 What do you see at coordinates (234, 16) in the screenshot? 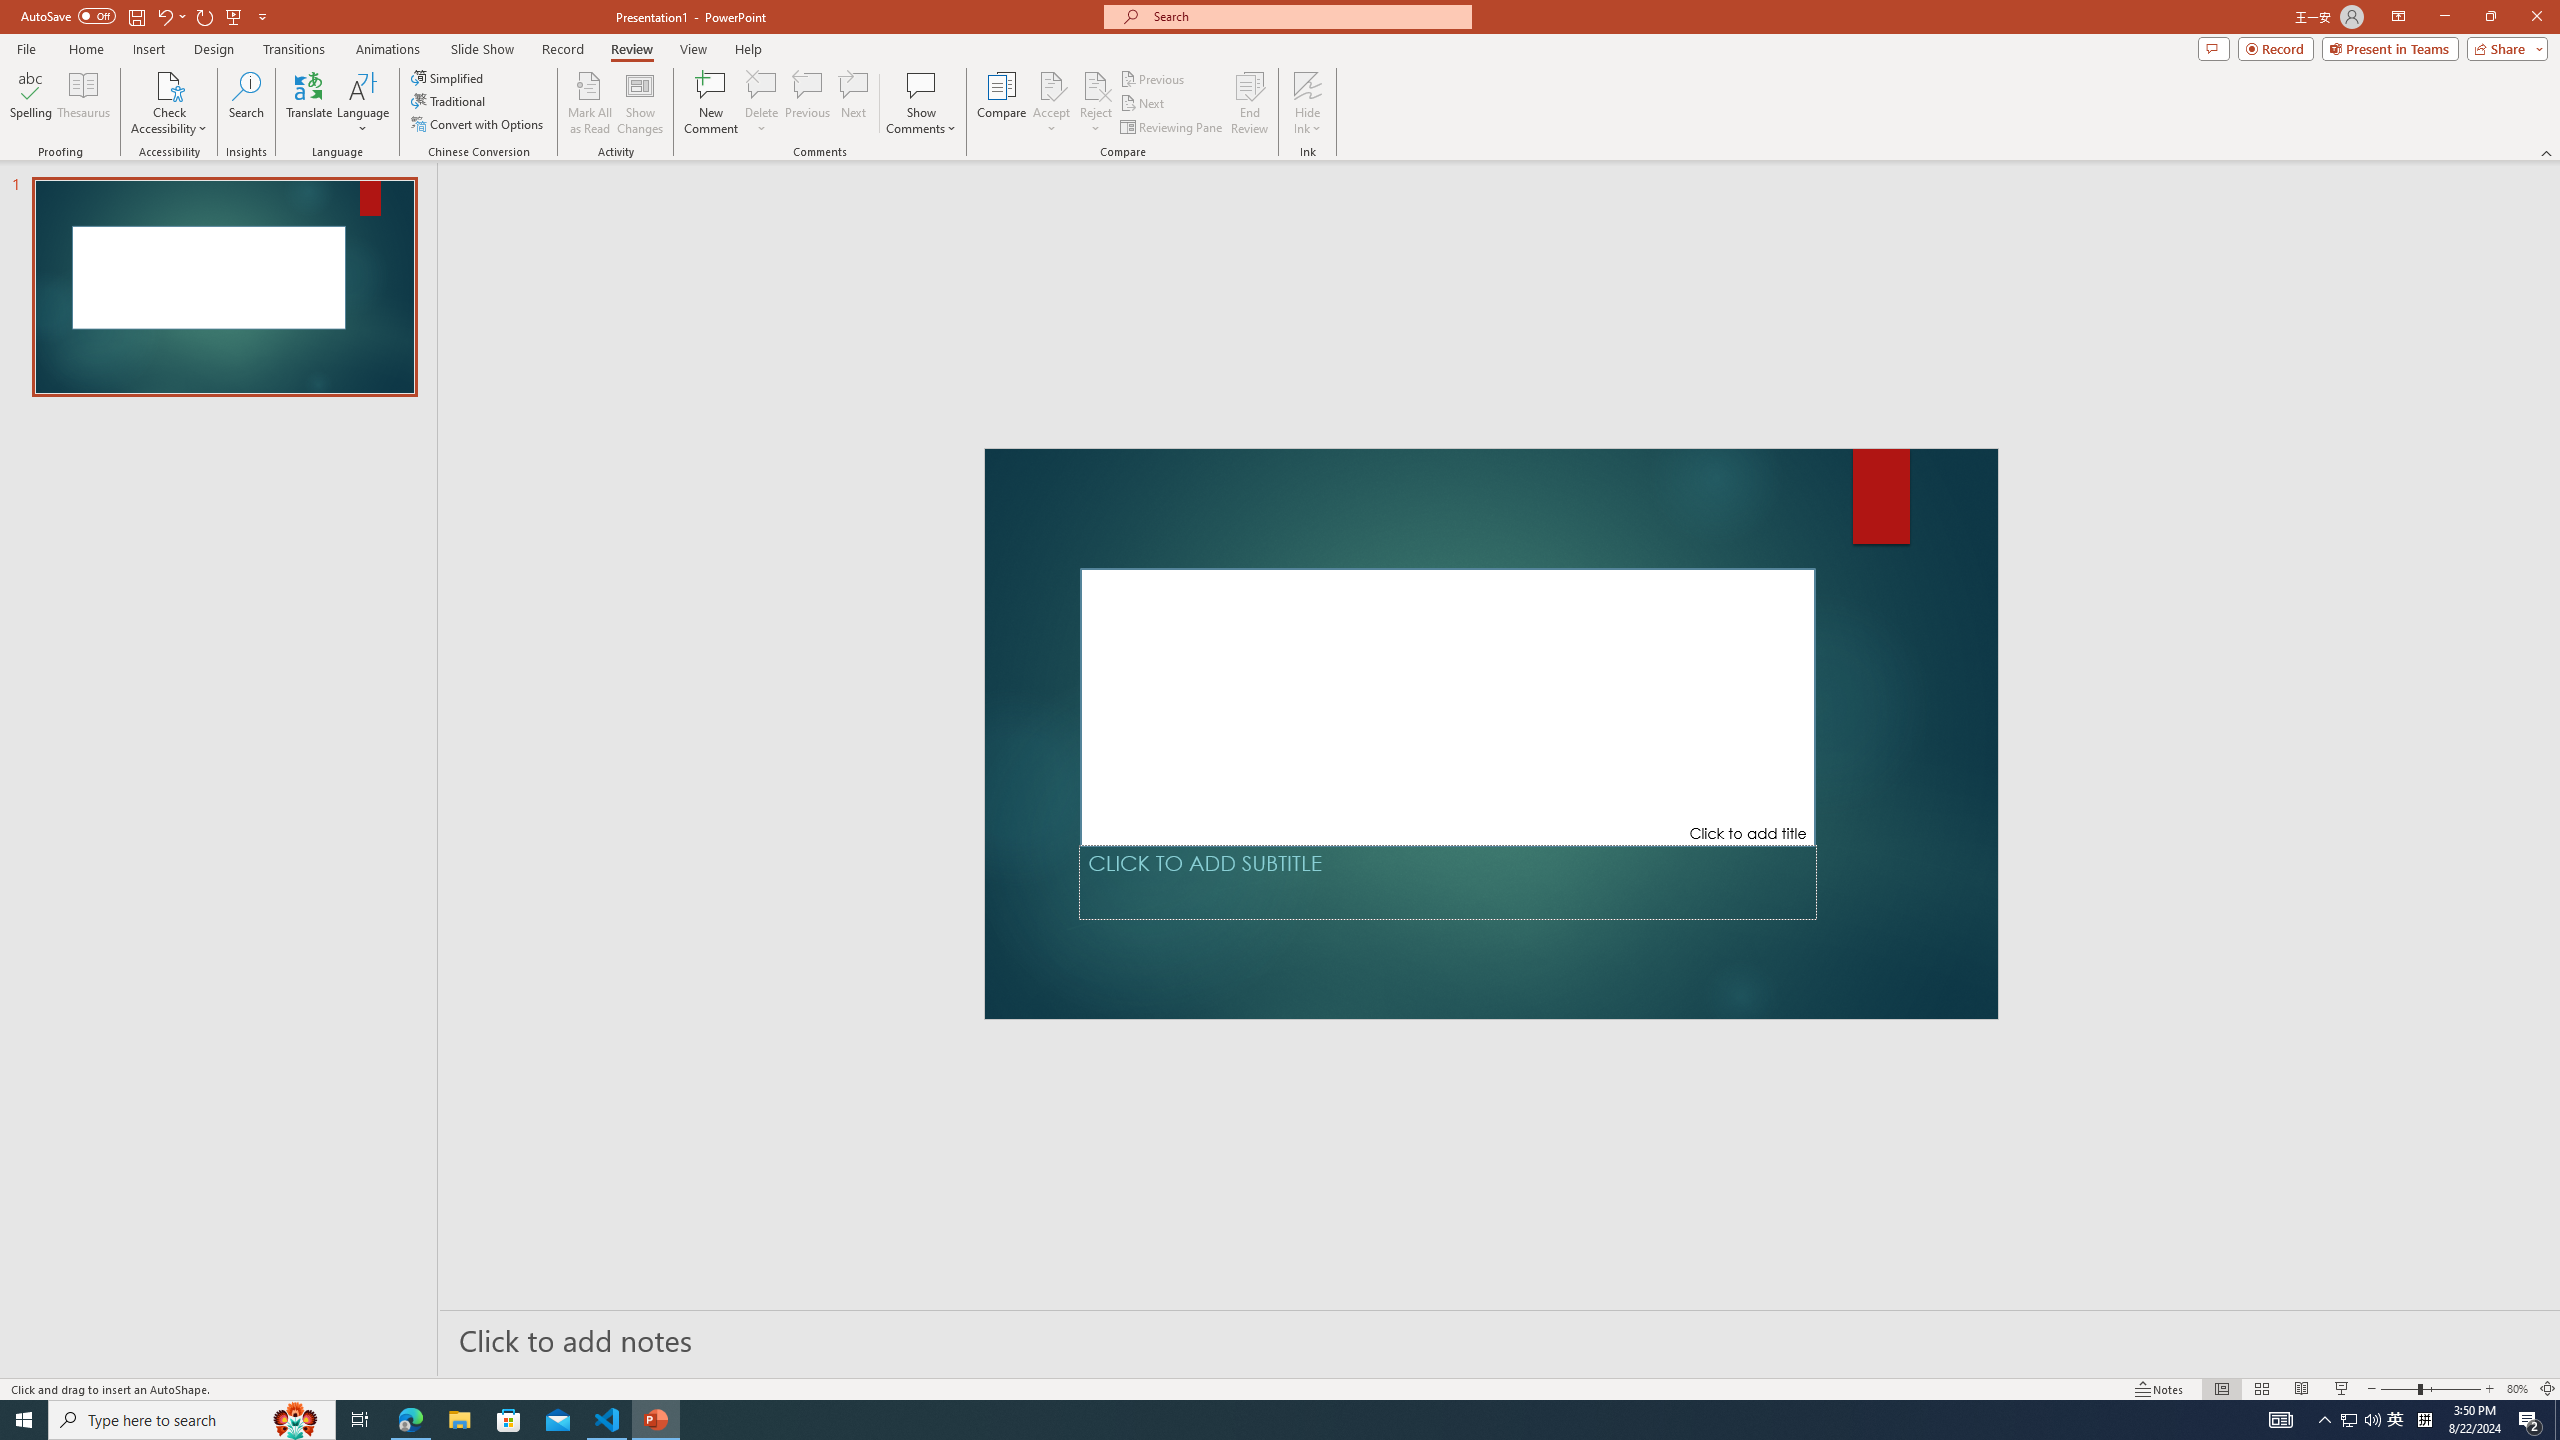
I see `From Beginning` at bounding box center [234, 16].